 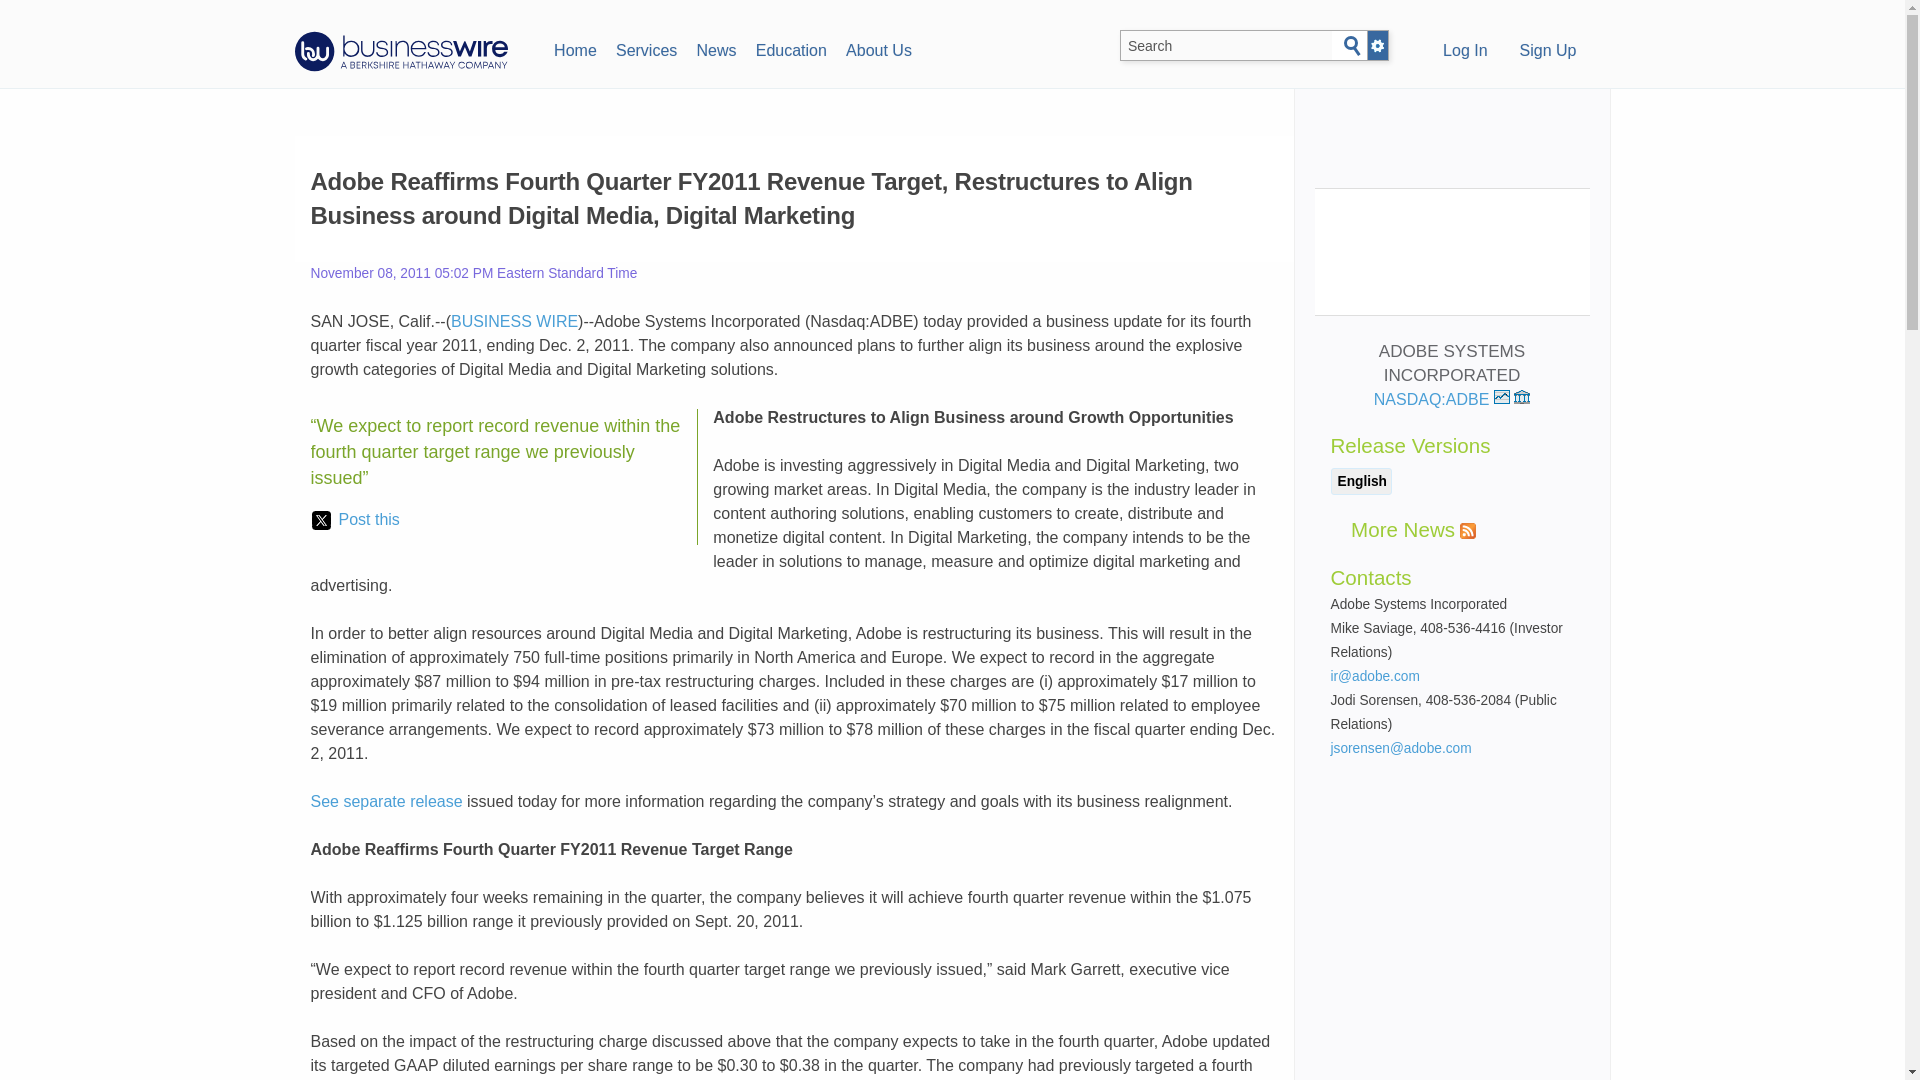 I want to click on RSS feed for Adobe Systems Incorporated, so click(x=1468, y=530).